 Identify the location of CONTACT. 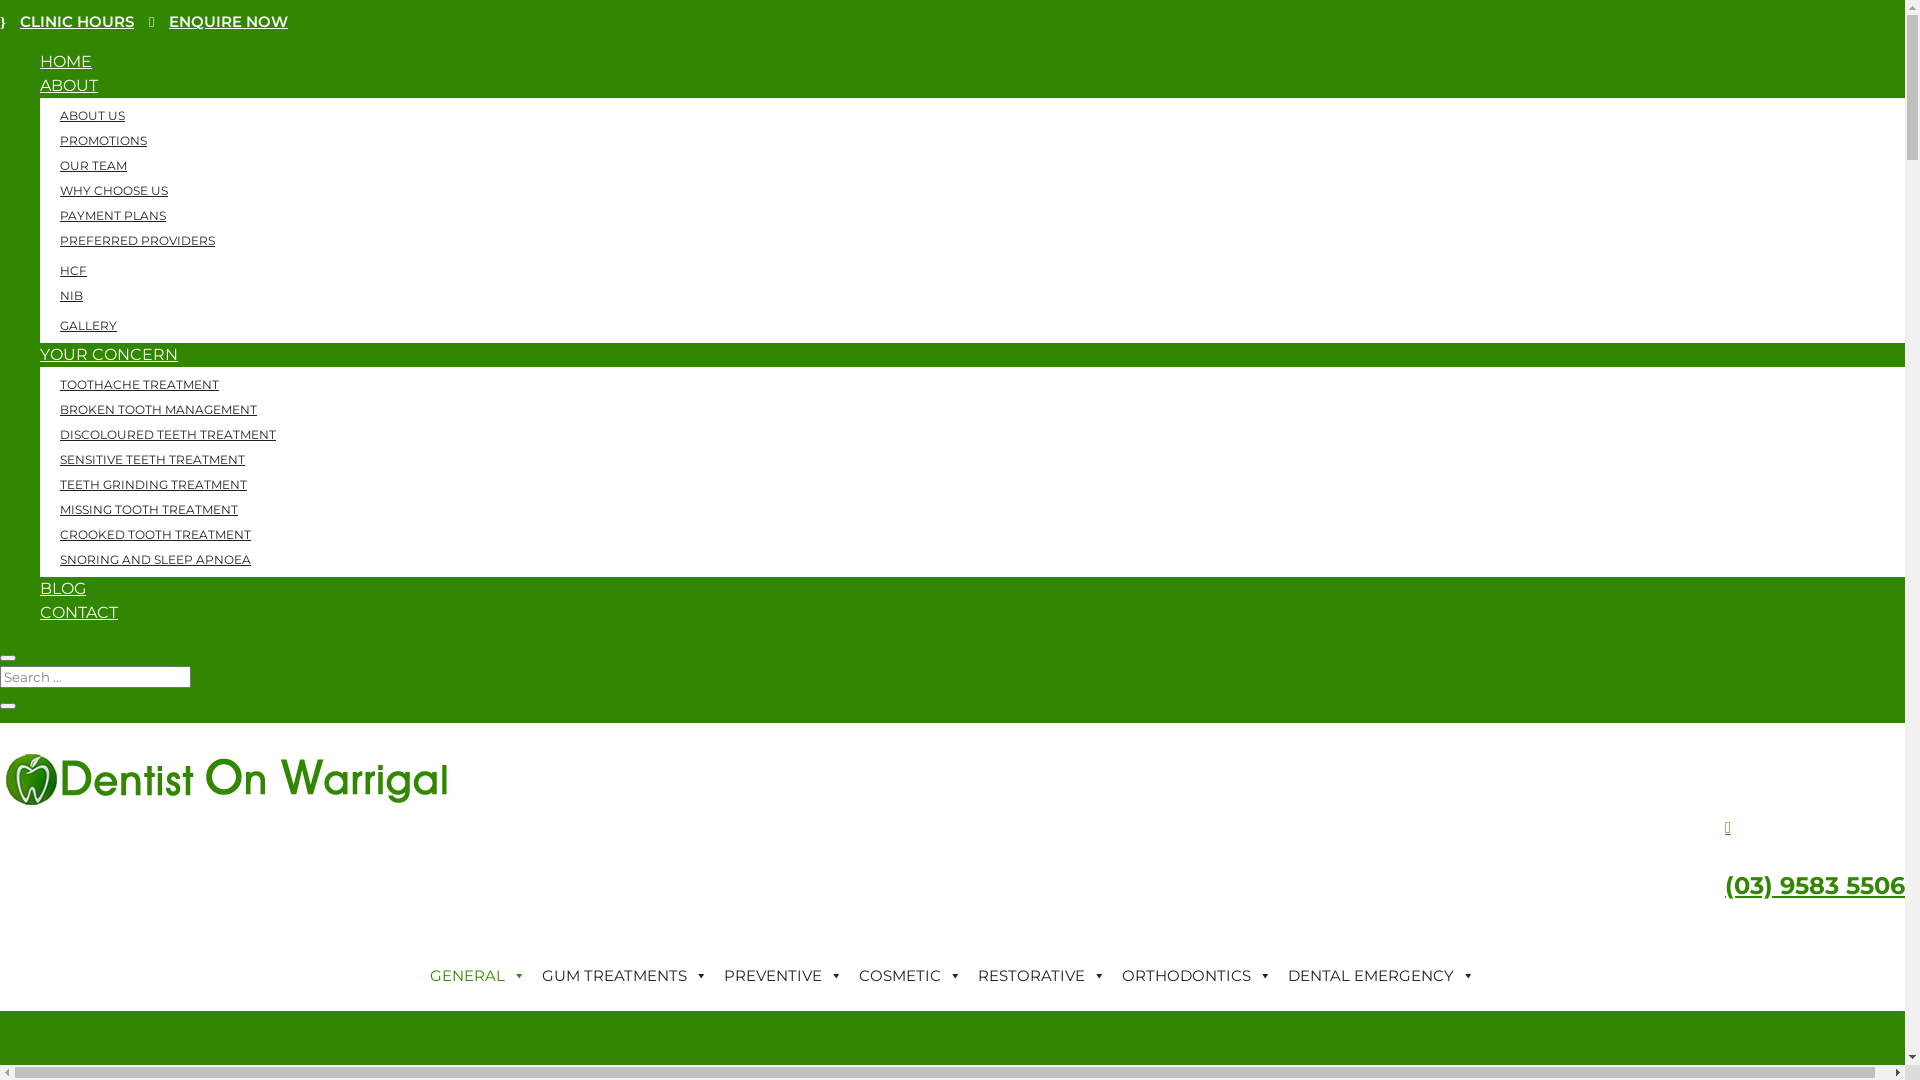
(79, 612).